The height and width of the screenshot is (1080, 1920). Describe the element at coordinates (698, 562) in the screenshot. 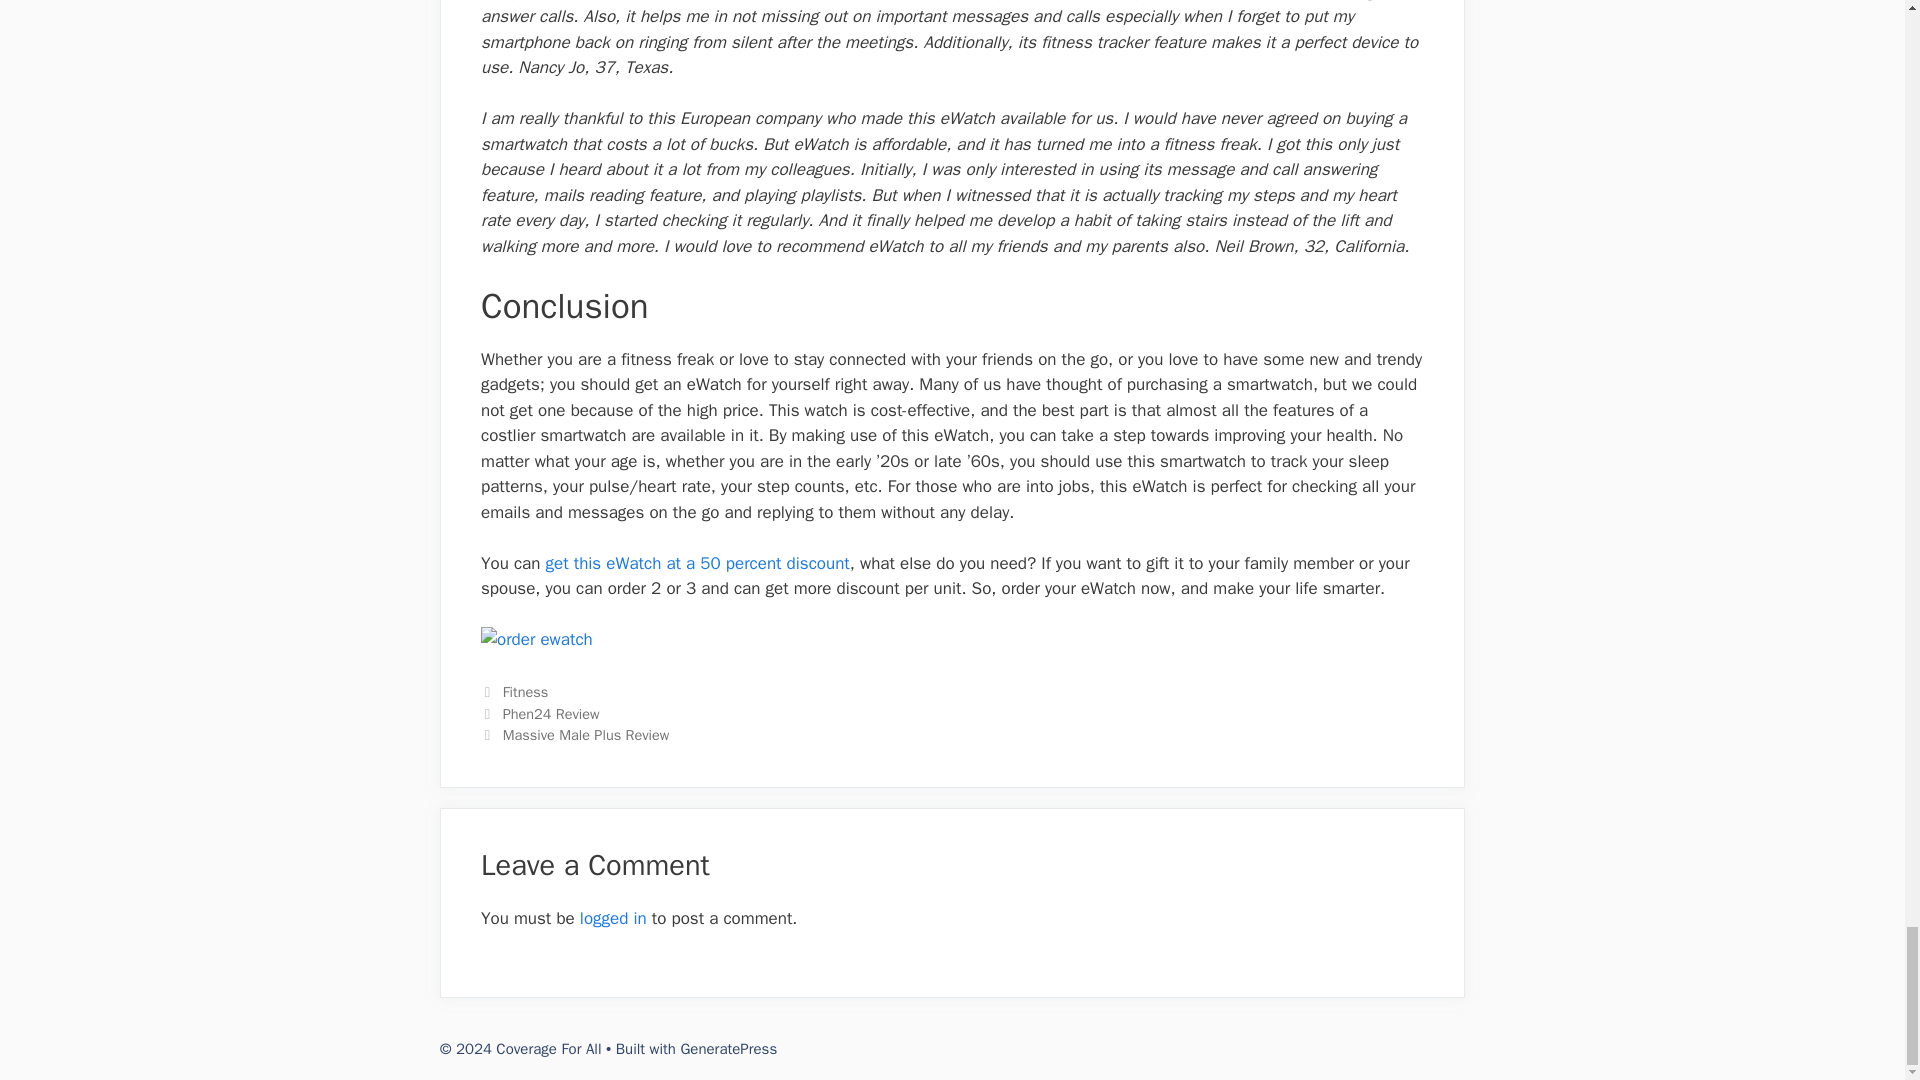

I see `get this eWatch at a 50 percent discount` at that location.